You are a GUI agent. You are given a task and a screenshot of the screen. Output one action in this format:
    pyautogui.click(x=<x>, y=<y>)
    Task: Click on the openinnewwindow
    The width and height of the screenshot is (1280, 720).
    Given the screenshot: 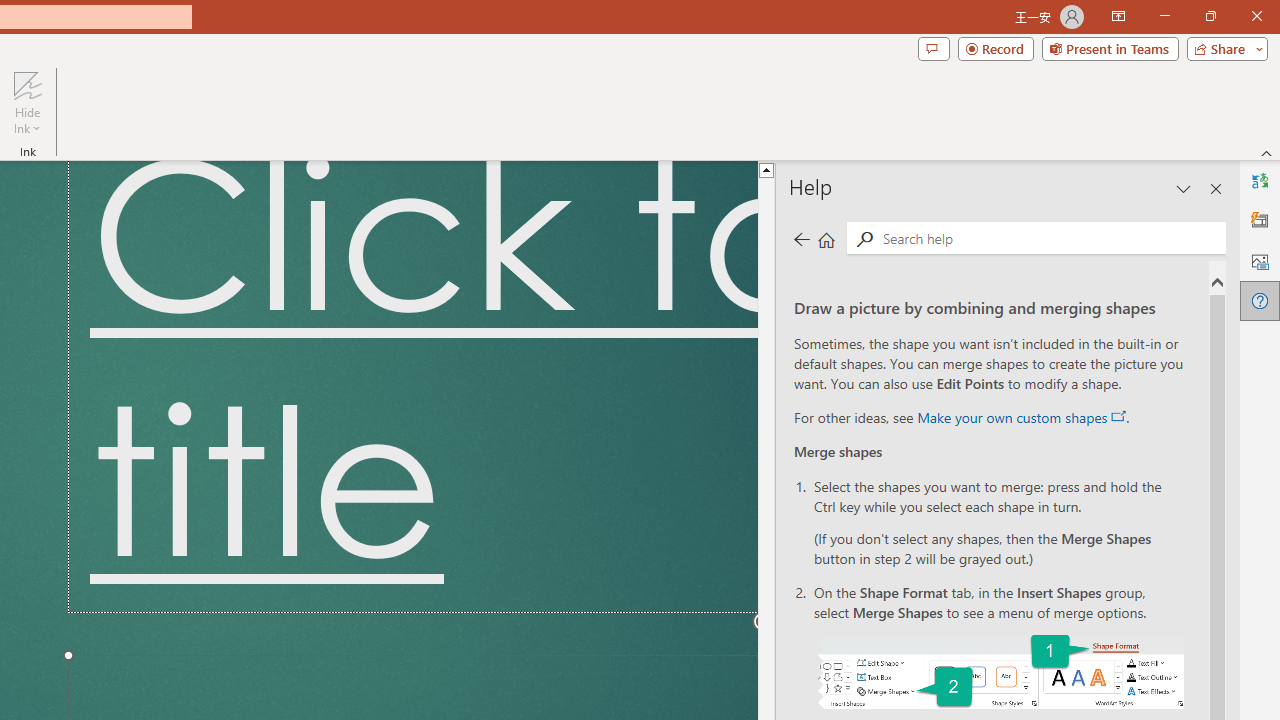 What is the action you would take?
    pyautogui.click(x=1118, y=416)
    